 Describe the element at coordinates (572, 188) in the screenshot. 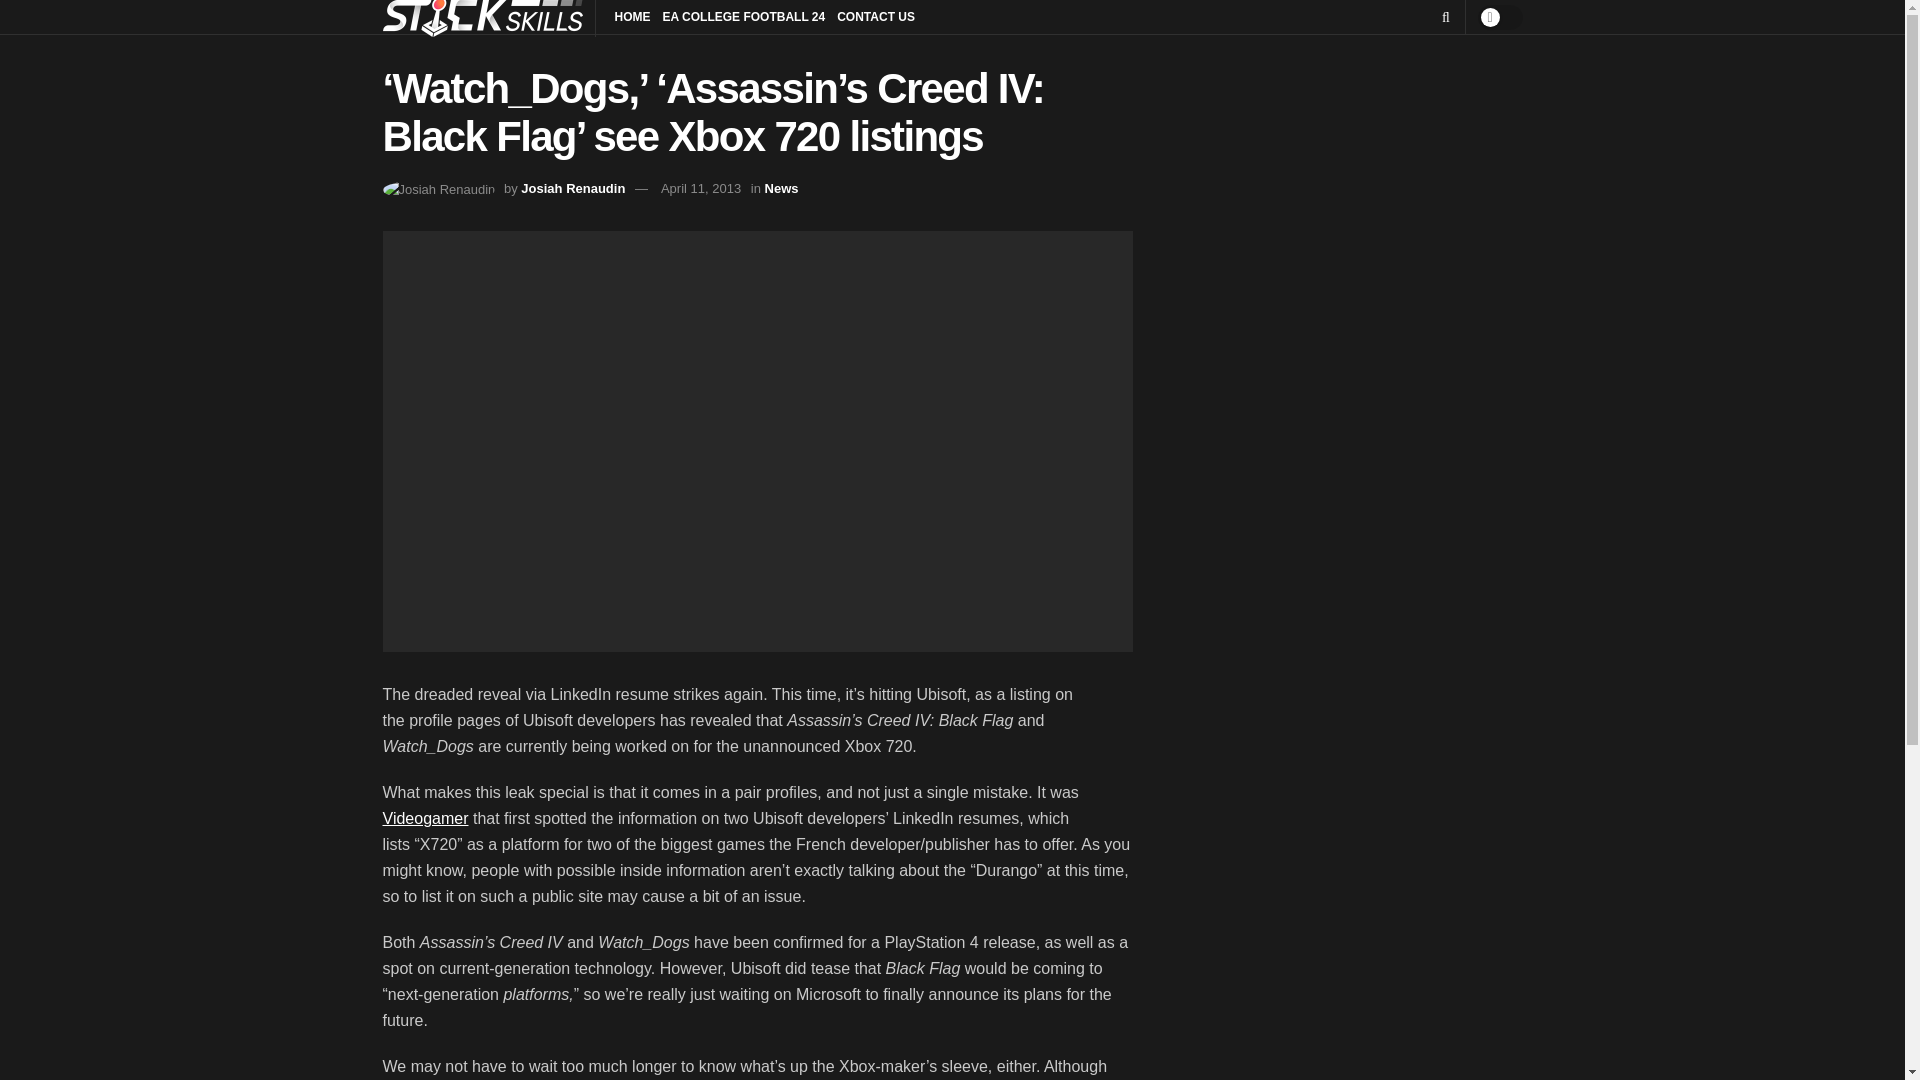

I see `Josiah Renaudin` at that location.